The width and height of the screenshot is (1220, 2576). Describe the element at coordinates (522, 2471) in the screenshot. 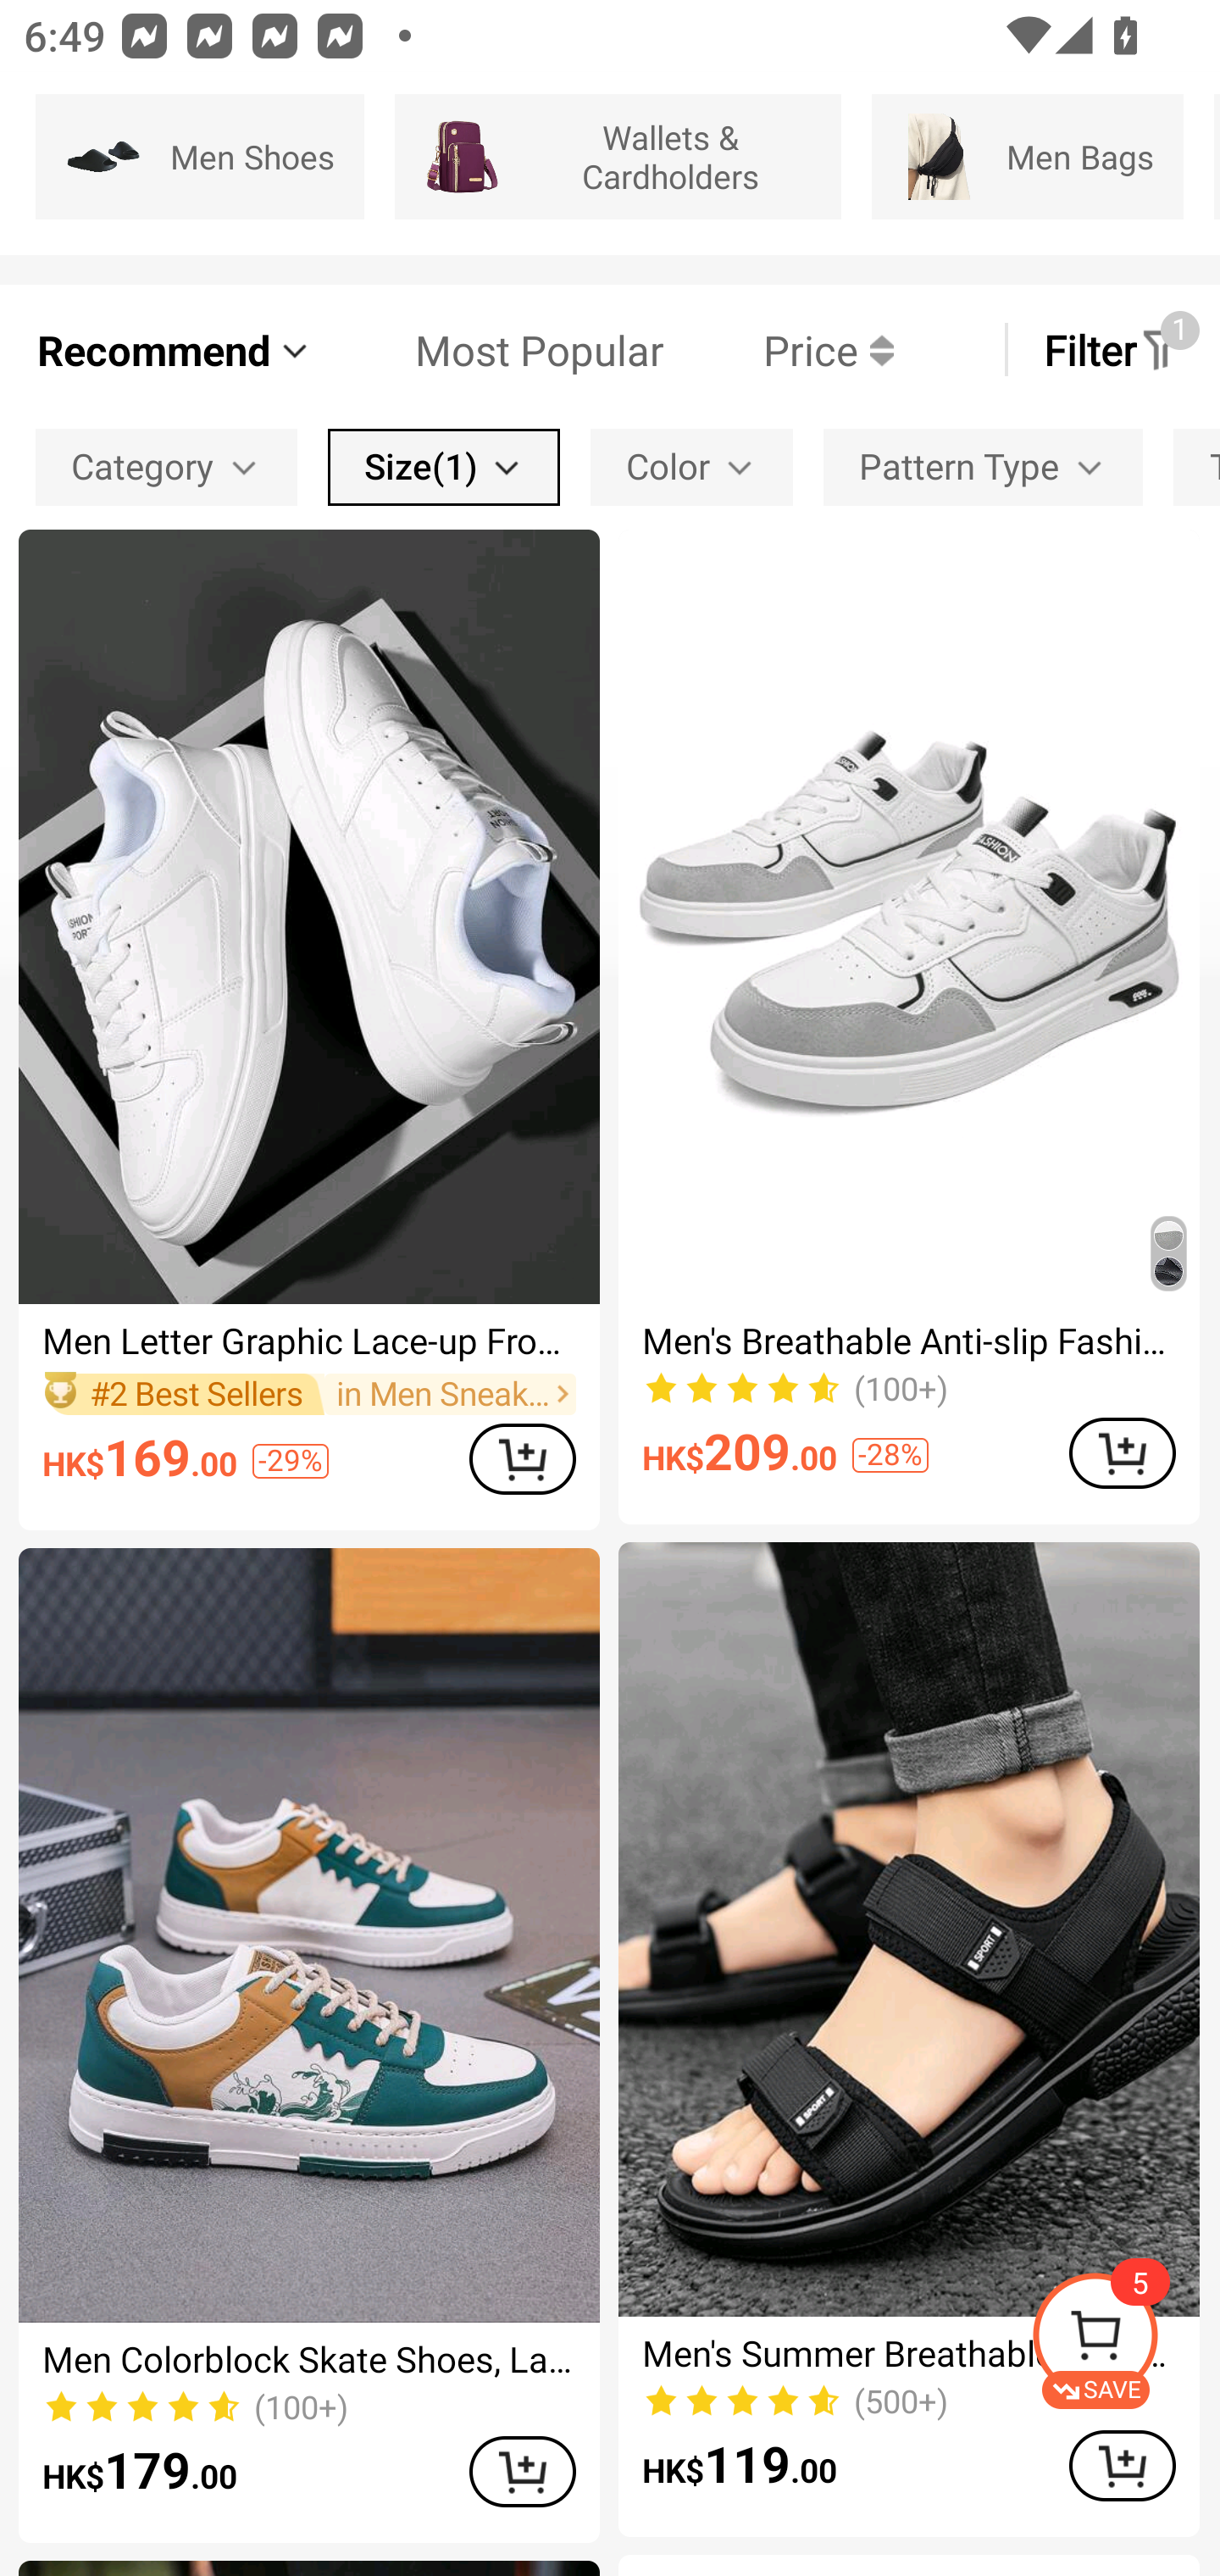

I see `ADD TO CART` at that location.